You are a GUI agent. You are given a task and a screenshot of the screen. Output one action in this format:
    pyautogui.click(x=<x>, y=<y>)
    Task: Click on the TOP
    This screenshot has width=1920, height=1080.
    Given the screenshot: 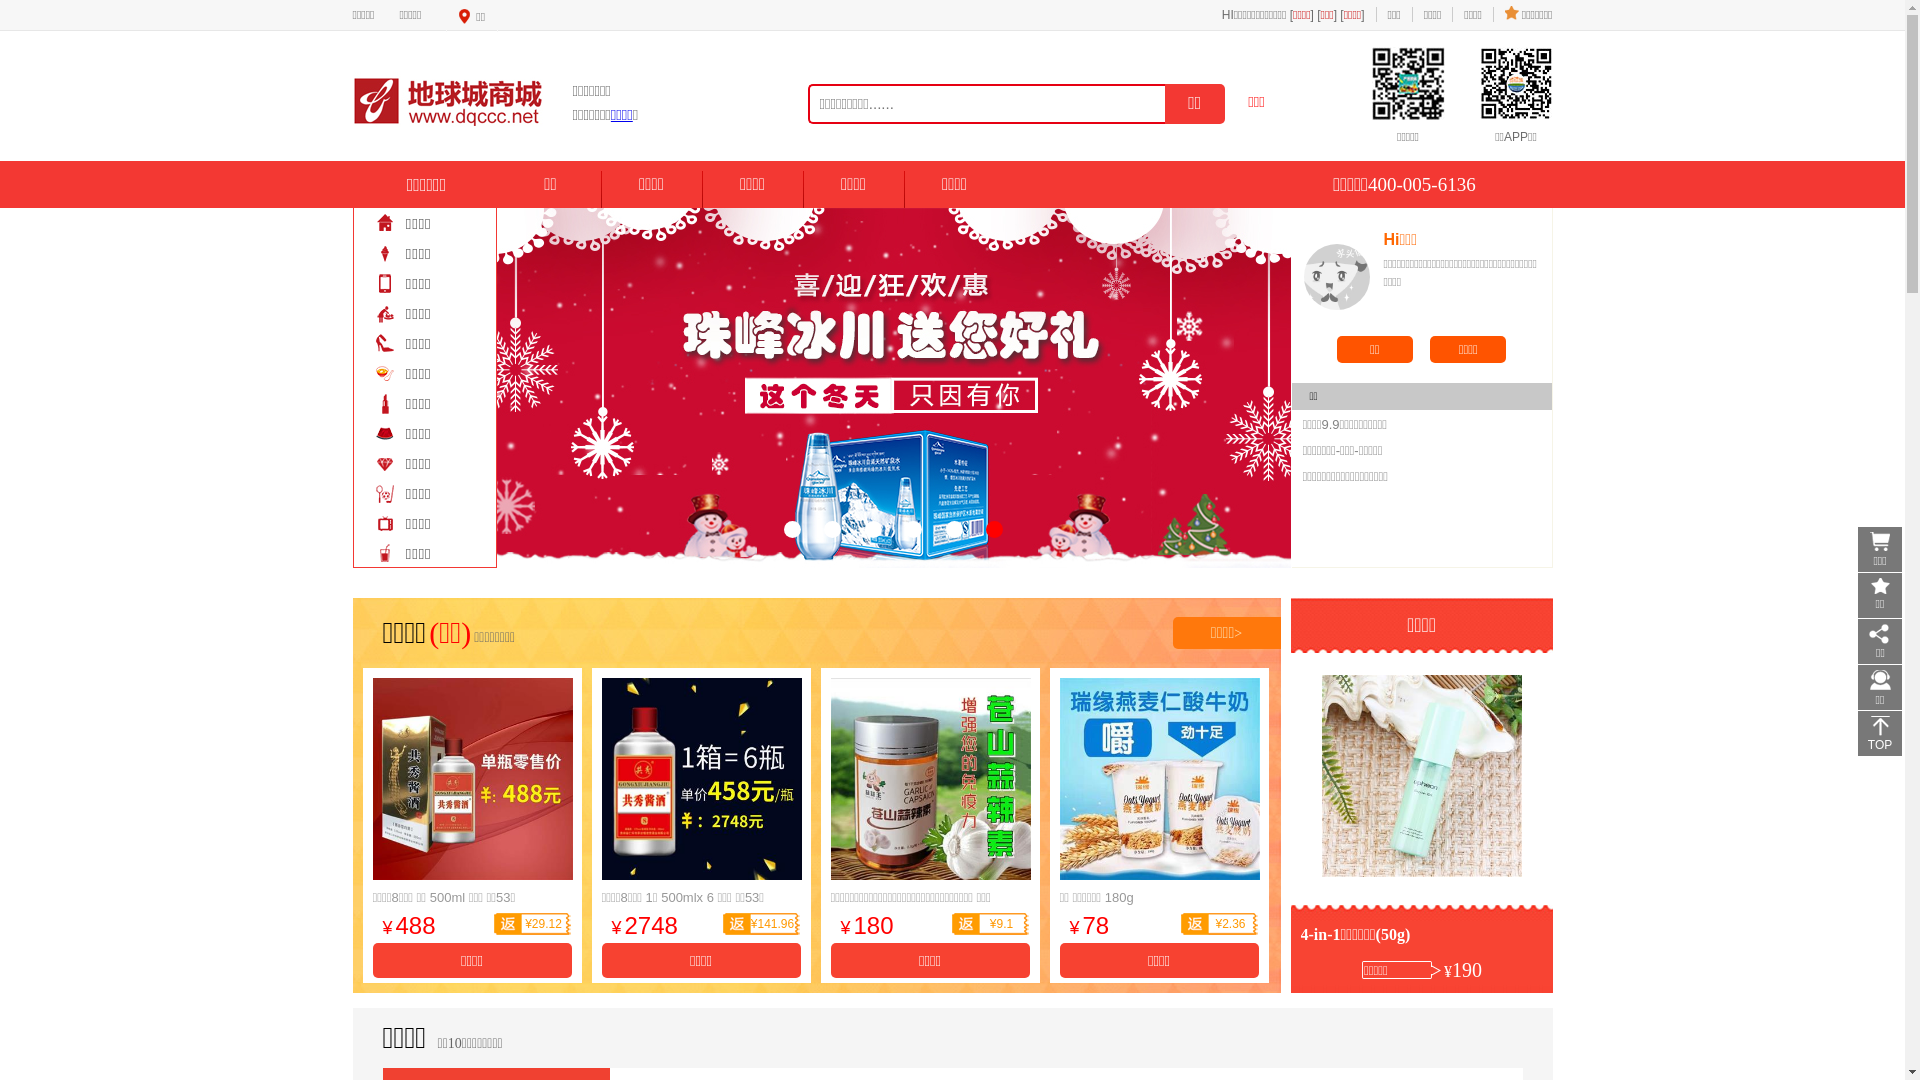 What is the action you would take?
    pyautogui.click(x=1880, y=734)
    